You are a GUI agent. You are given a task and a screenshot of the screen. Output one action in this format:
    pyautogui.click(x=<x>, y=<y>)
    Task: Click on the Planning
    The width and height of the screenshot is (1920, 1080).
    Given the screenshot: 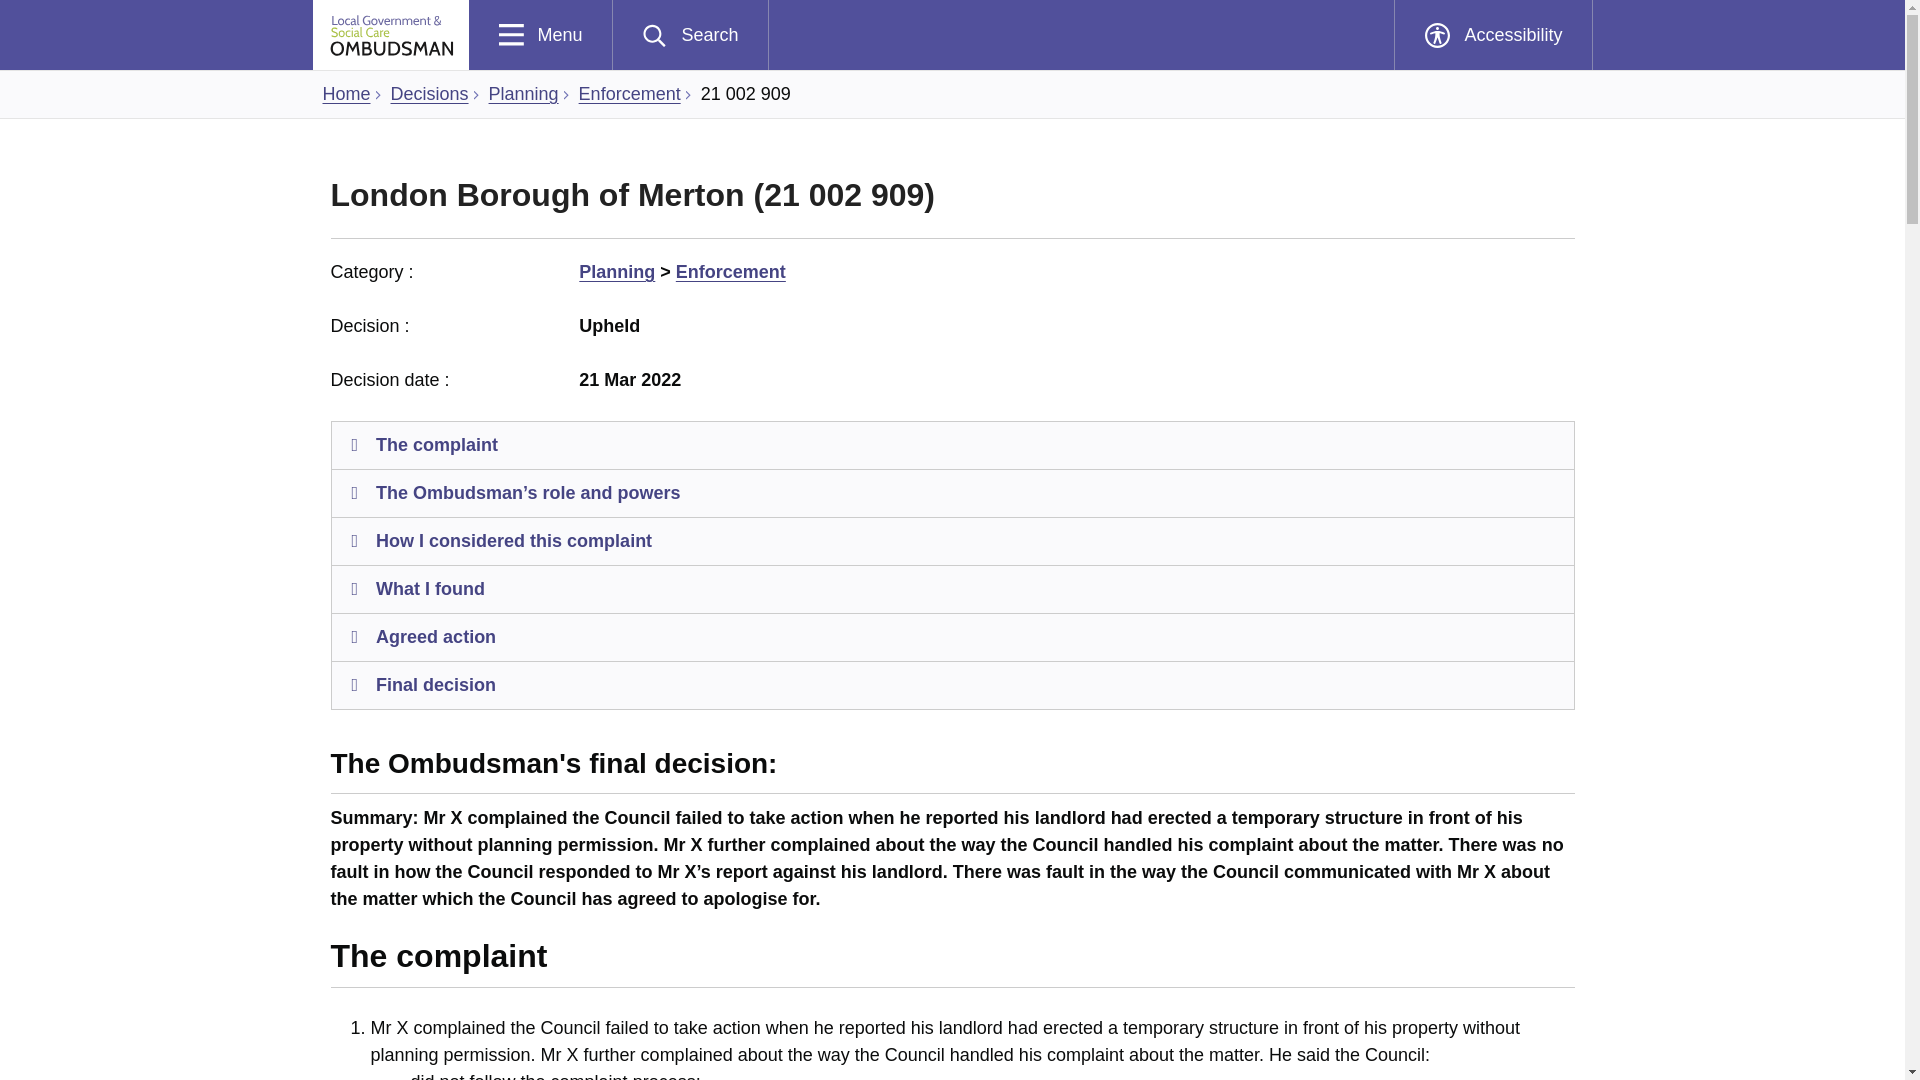 What is the action you would take?
    pyautogui.click(x=730, y=272)
    